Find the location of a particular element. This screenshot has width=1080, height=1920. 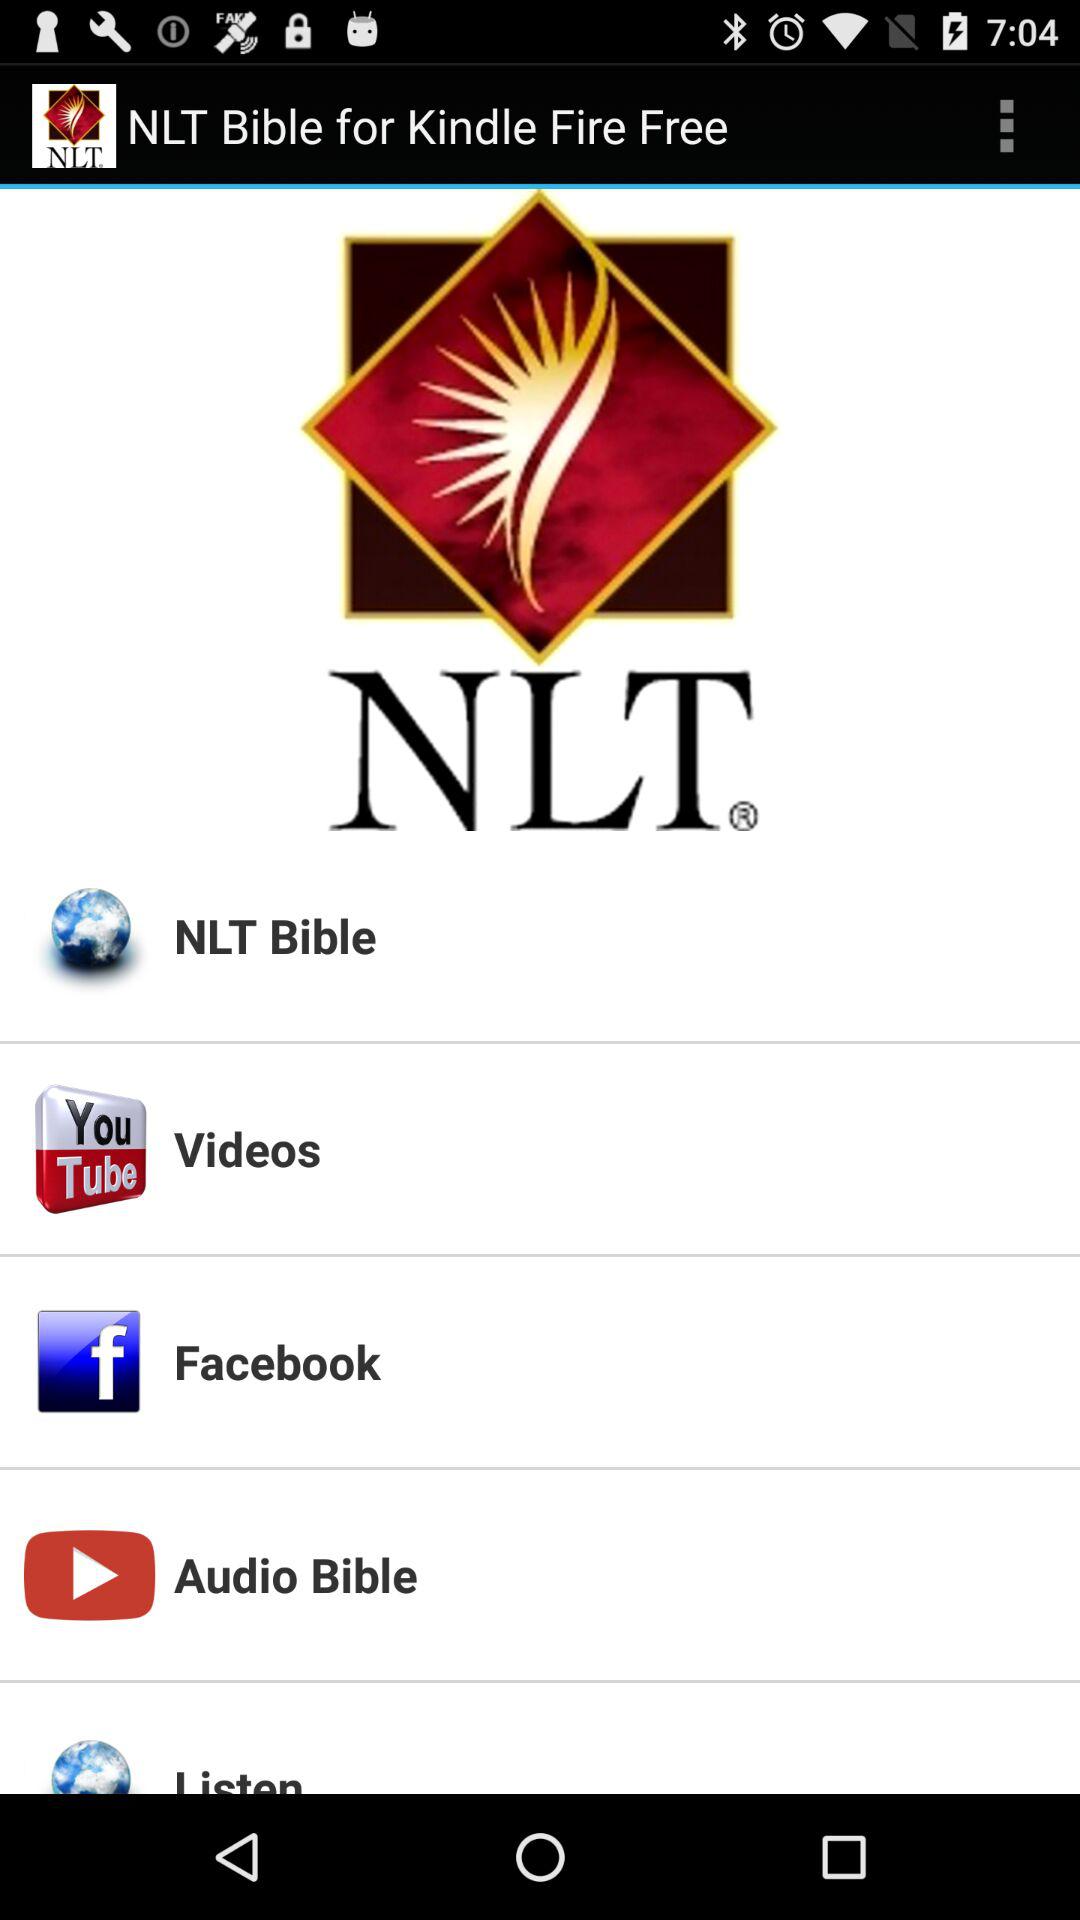

choose app below the videos item is located at coordinates (615, 1361).